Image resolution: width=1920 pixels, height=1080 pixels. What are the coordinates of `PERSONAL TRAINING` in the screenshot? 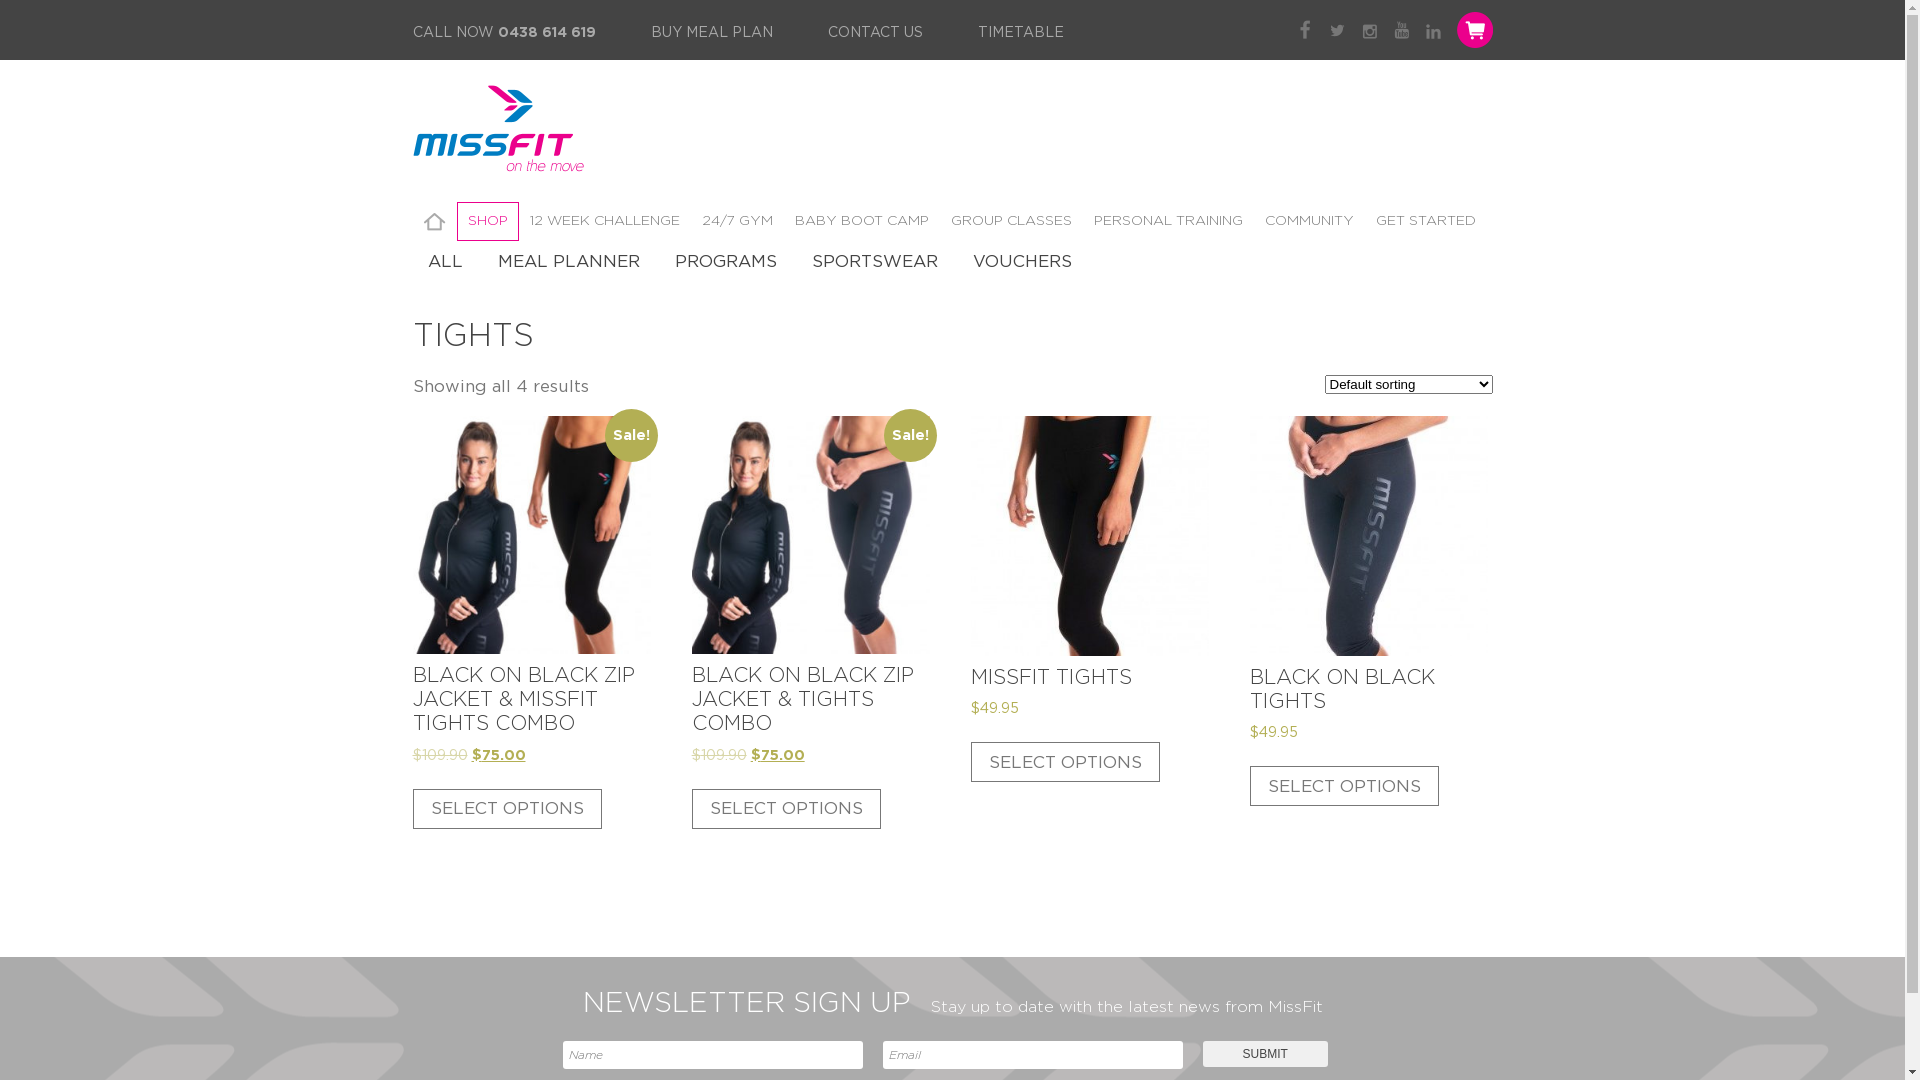 It's located at (1168, 222).